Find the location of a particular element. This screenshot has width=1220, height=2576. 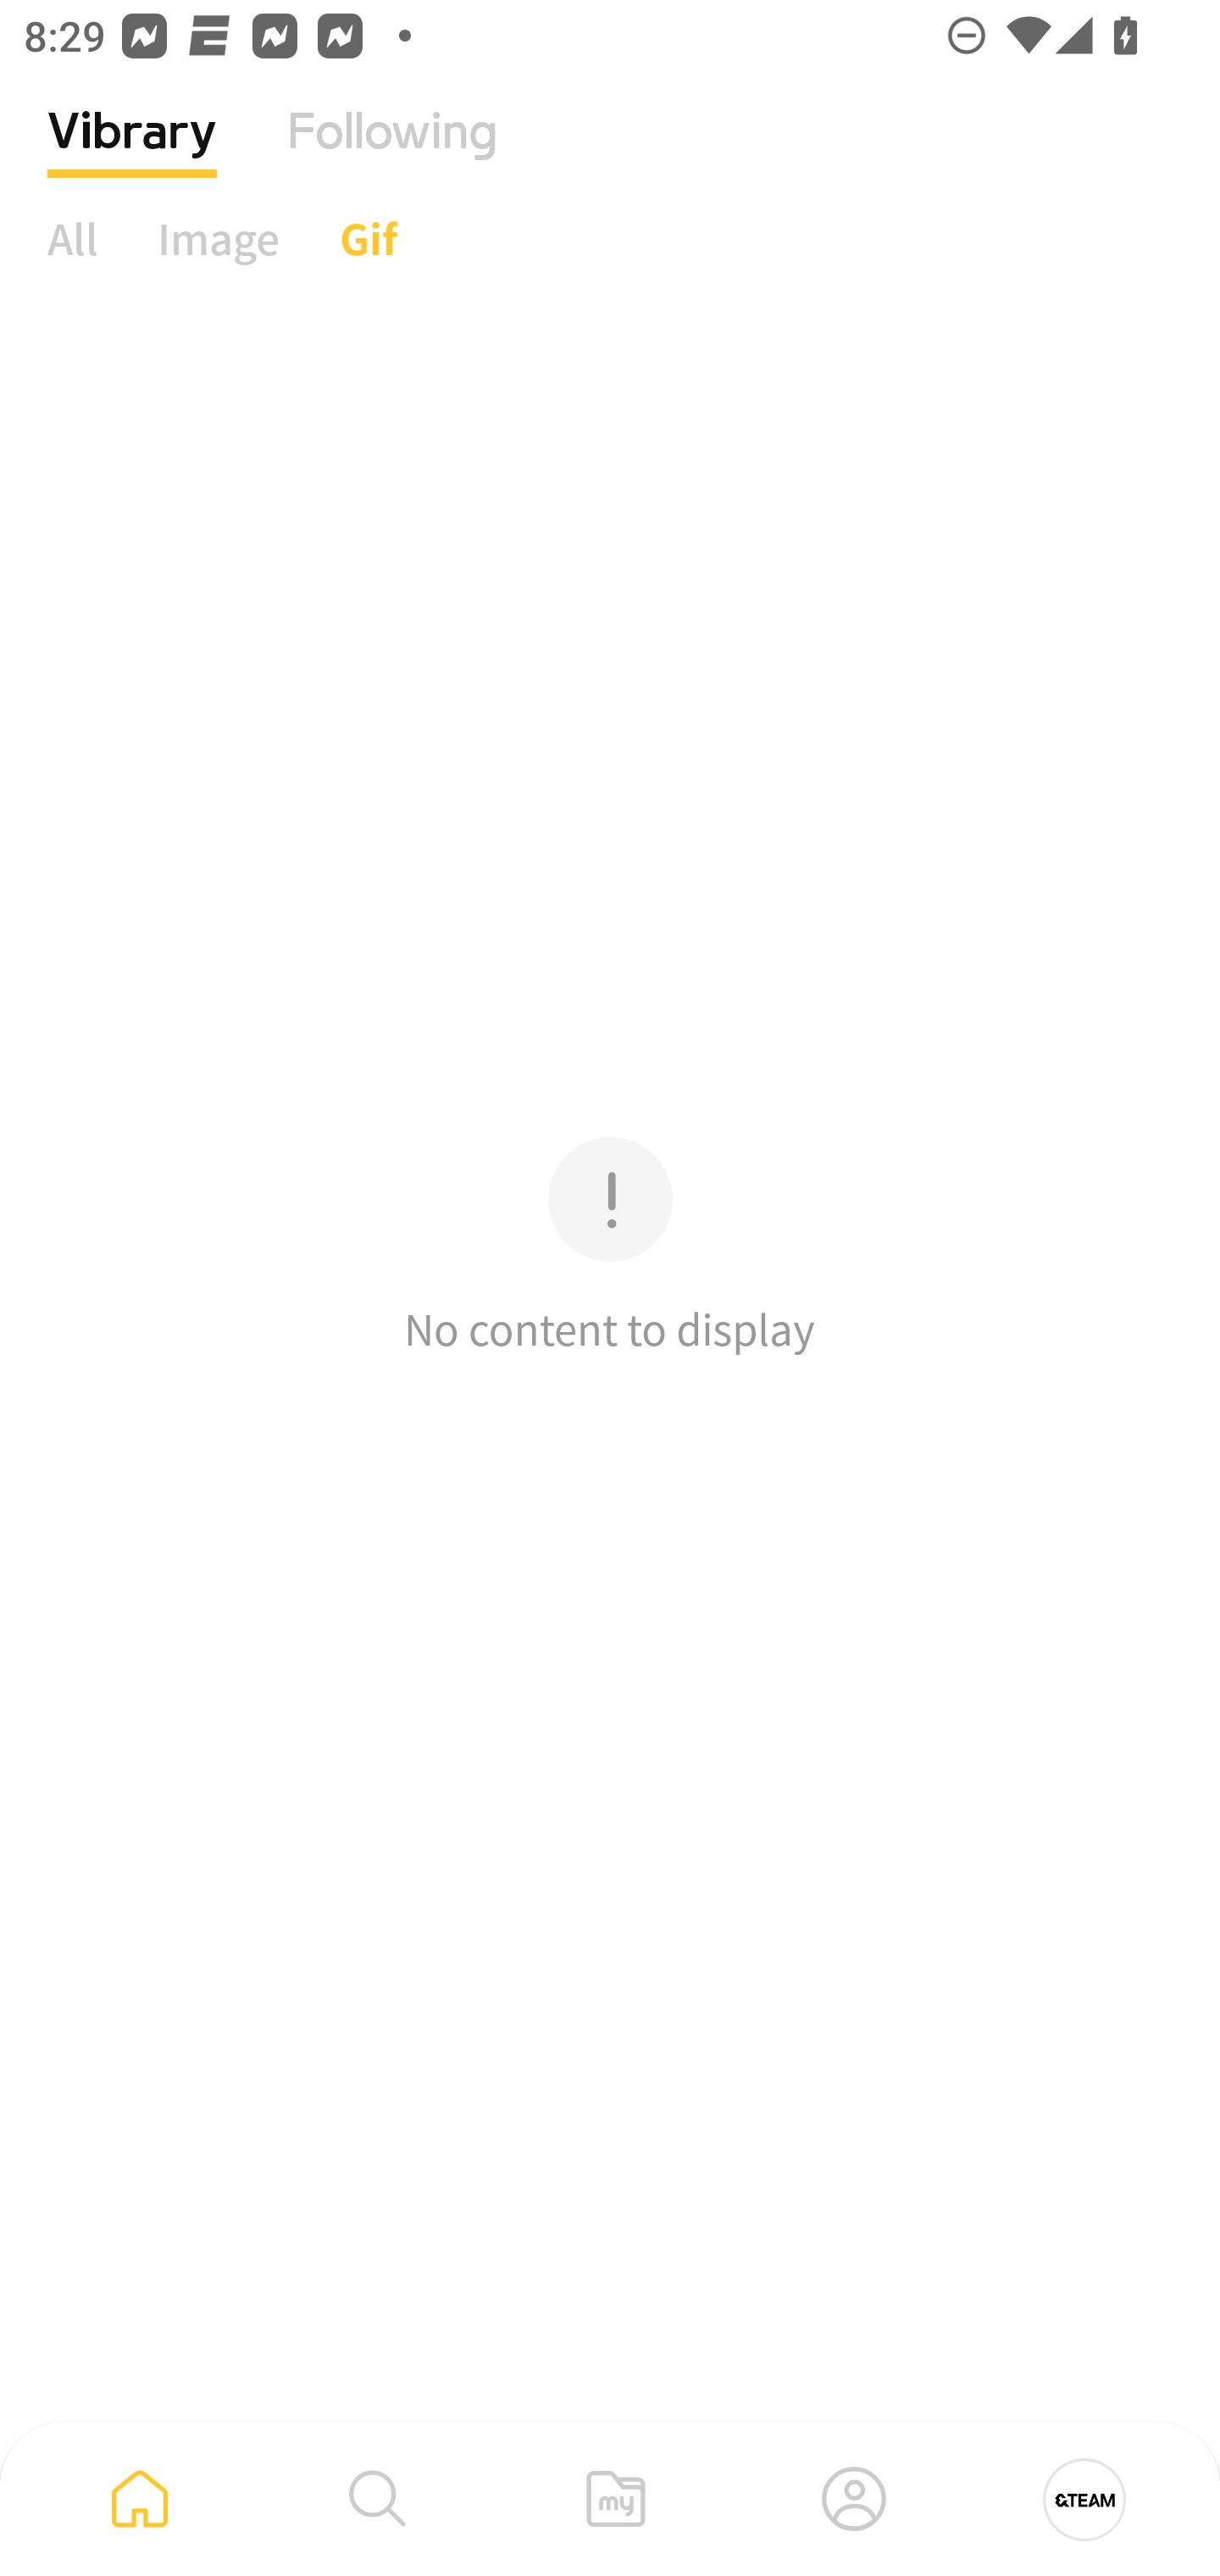

Vibrary is located at coordinates (132, 157).